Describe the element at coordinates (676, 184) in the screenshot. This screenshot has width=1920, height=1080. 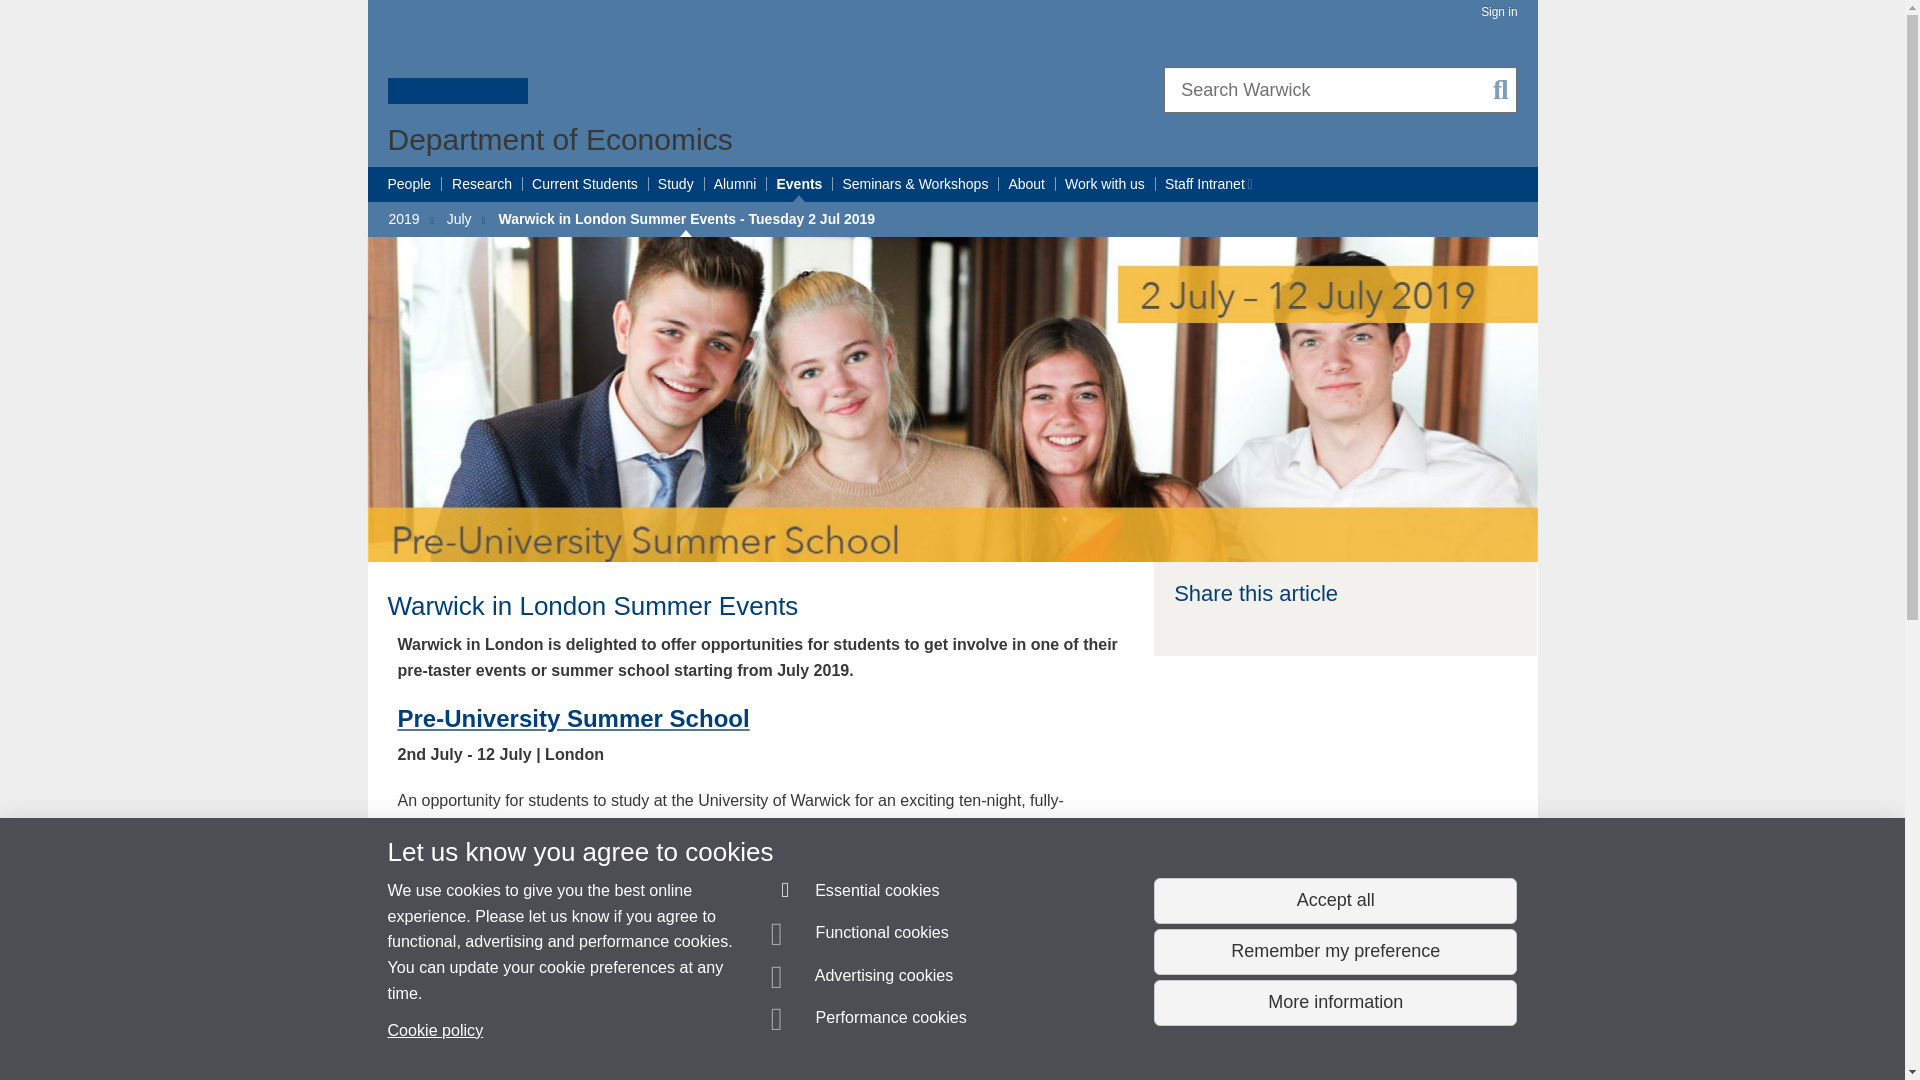
I see `Study` at that location.